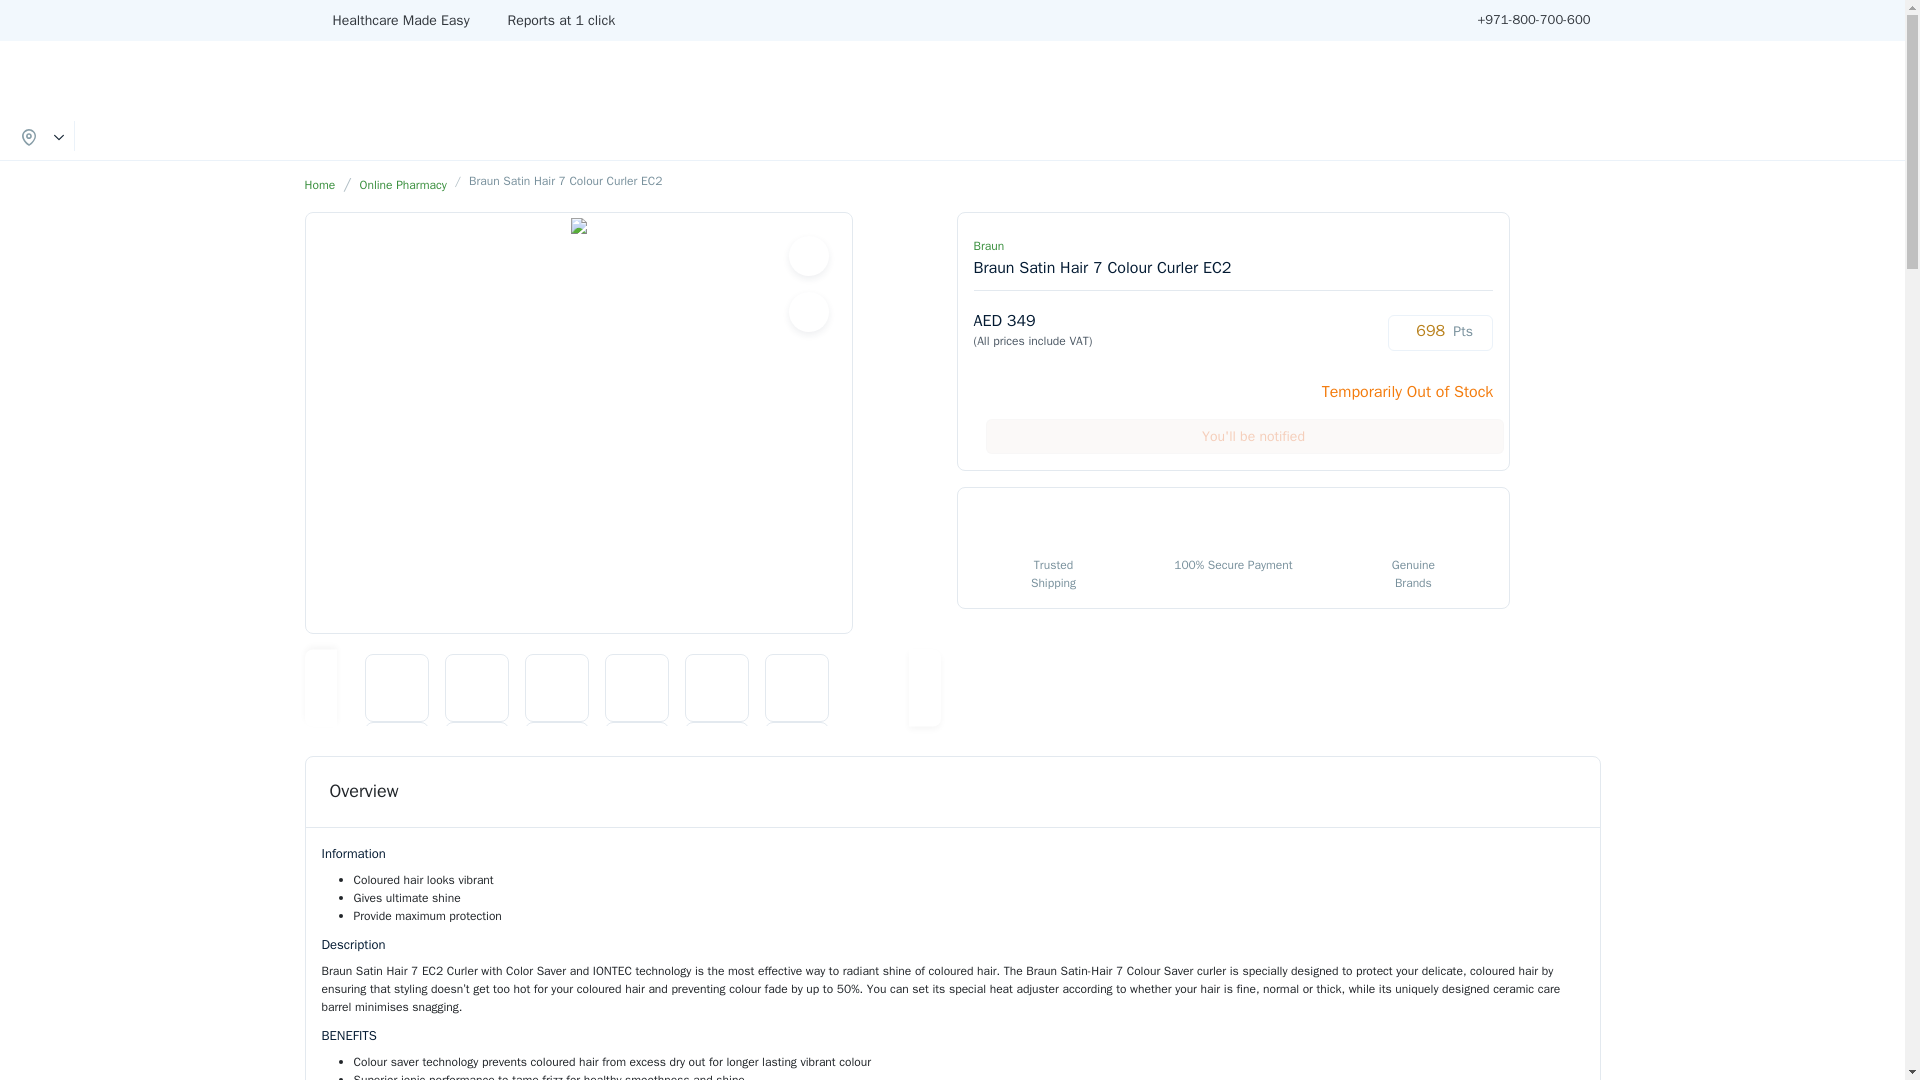  I want to click on Braun Satin Hair 7 Colour Curler EC2, so click(716, 756).